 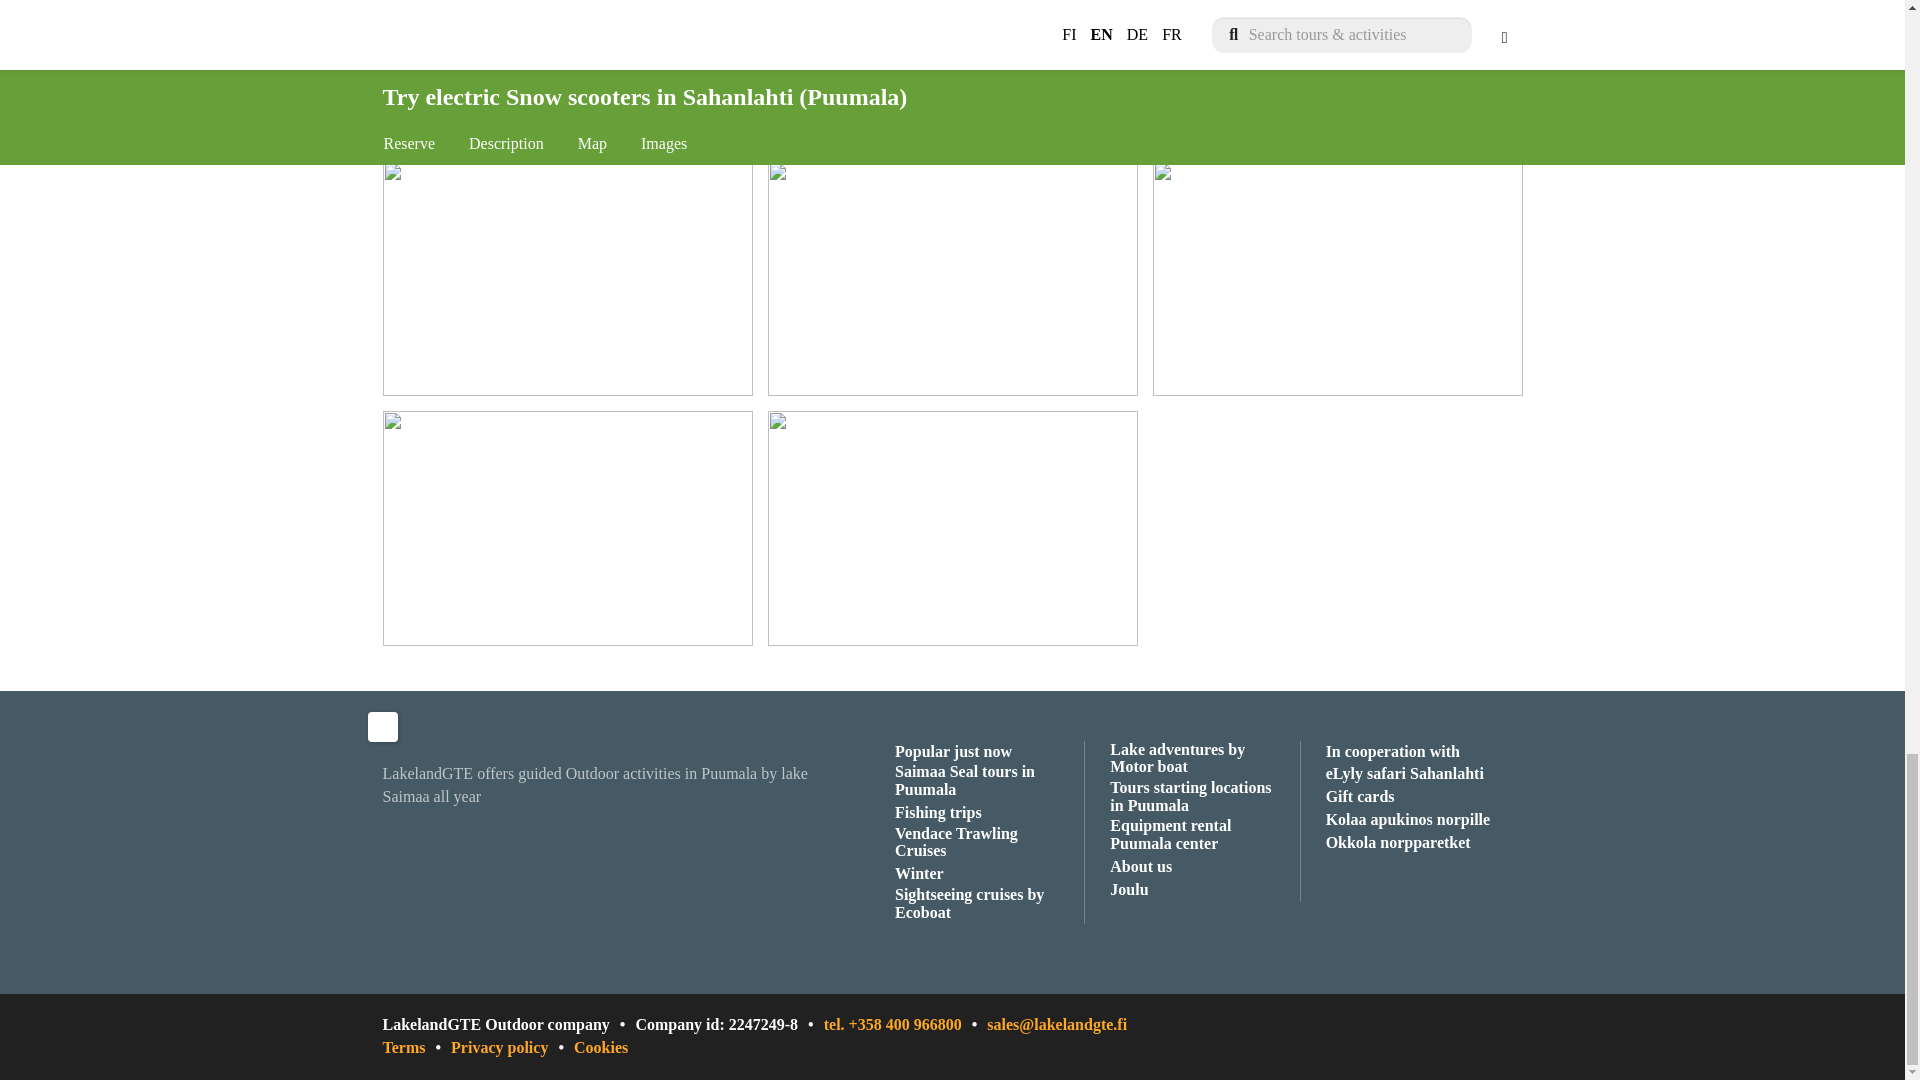 I want to click on About us, so click(x=1140, y=868).